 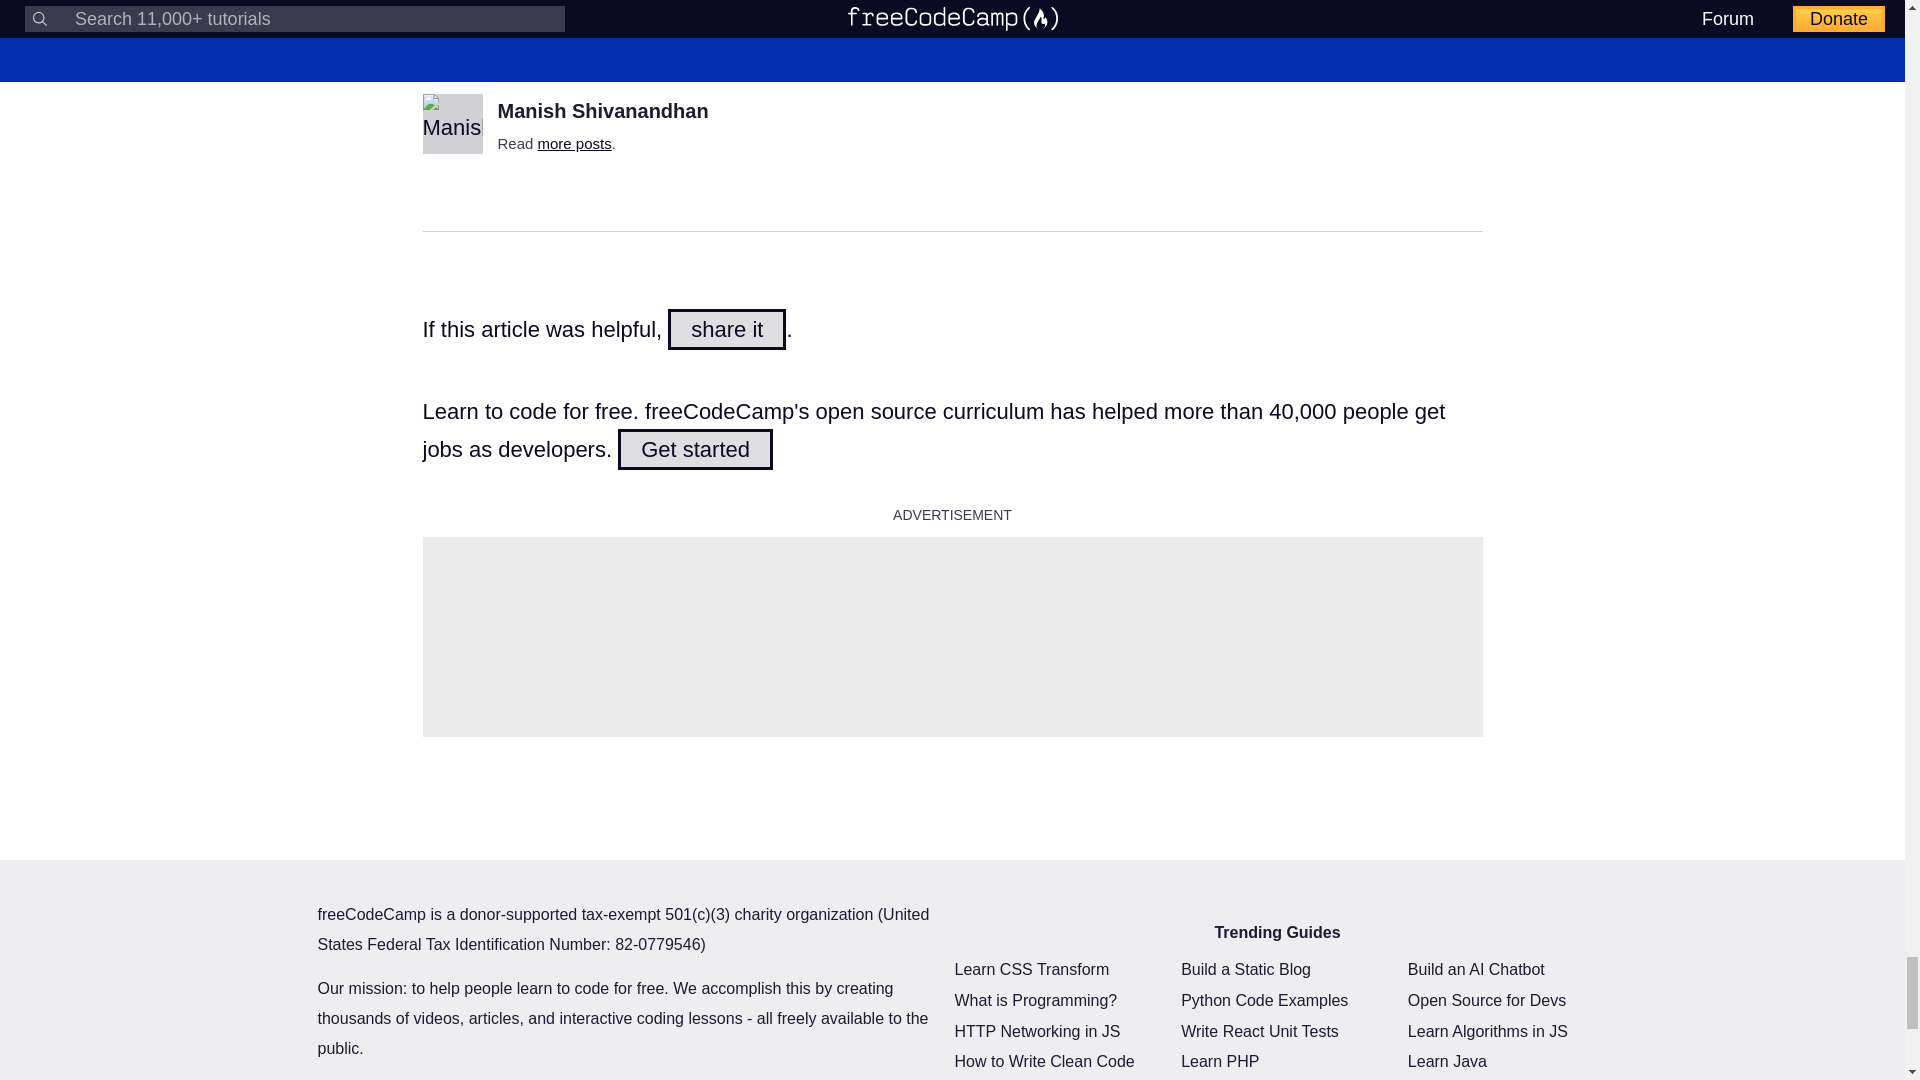 What do you see at coordinates (1476, 969) in the screenshot?
I see `Build an AI Chatbot` at bounding box center [1476, 969].